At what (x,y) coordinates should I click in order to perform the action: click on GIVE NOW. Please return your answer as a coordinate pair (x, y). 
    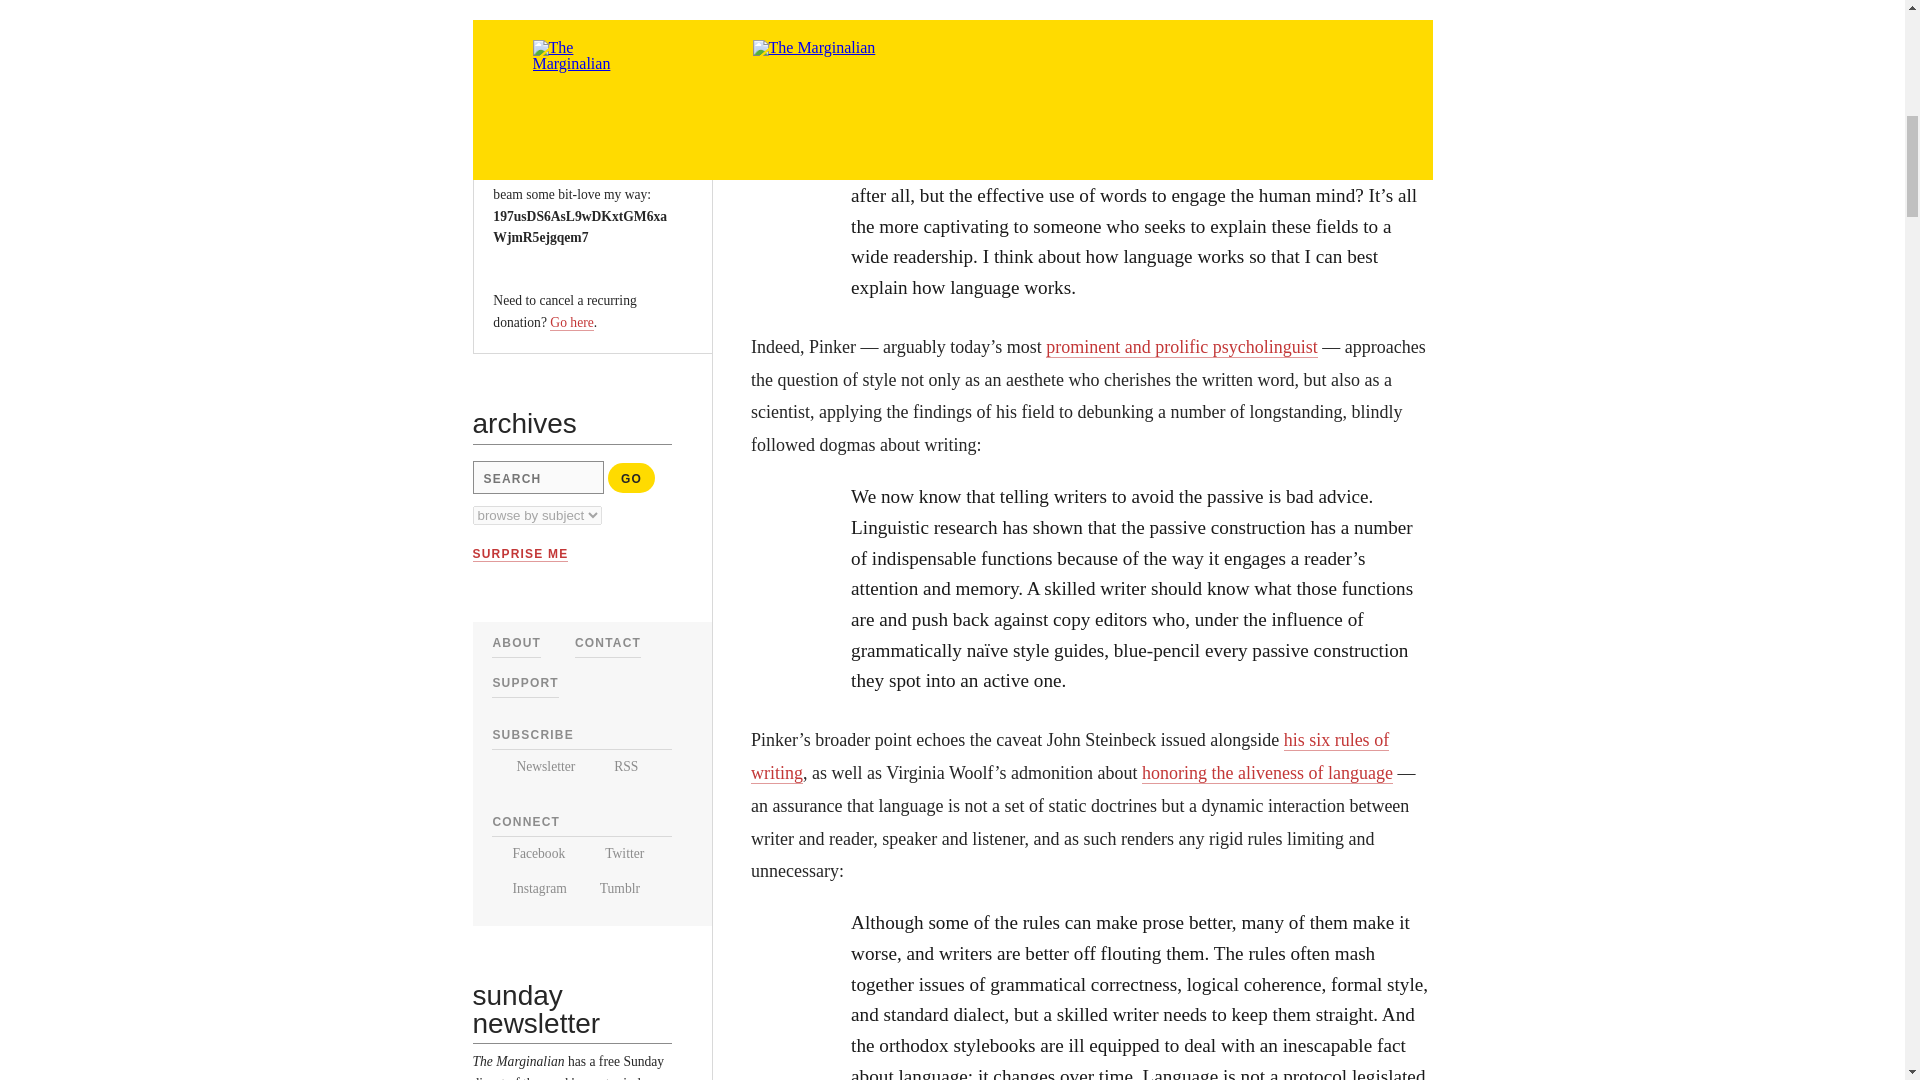
    Looking at the image, I should click on (541, 71).